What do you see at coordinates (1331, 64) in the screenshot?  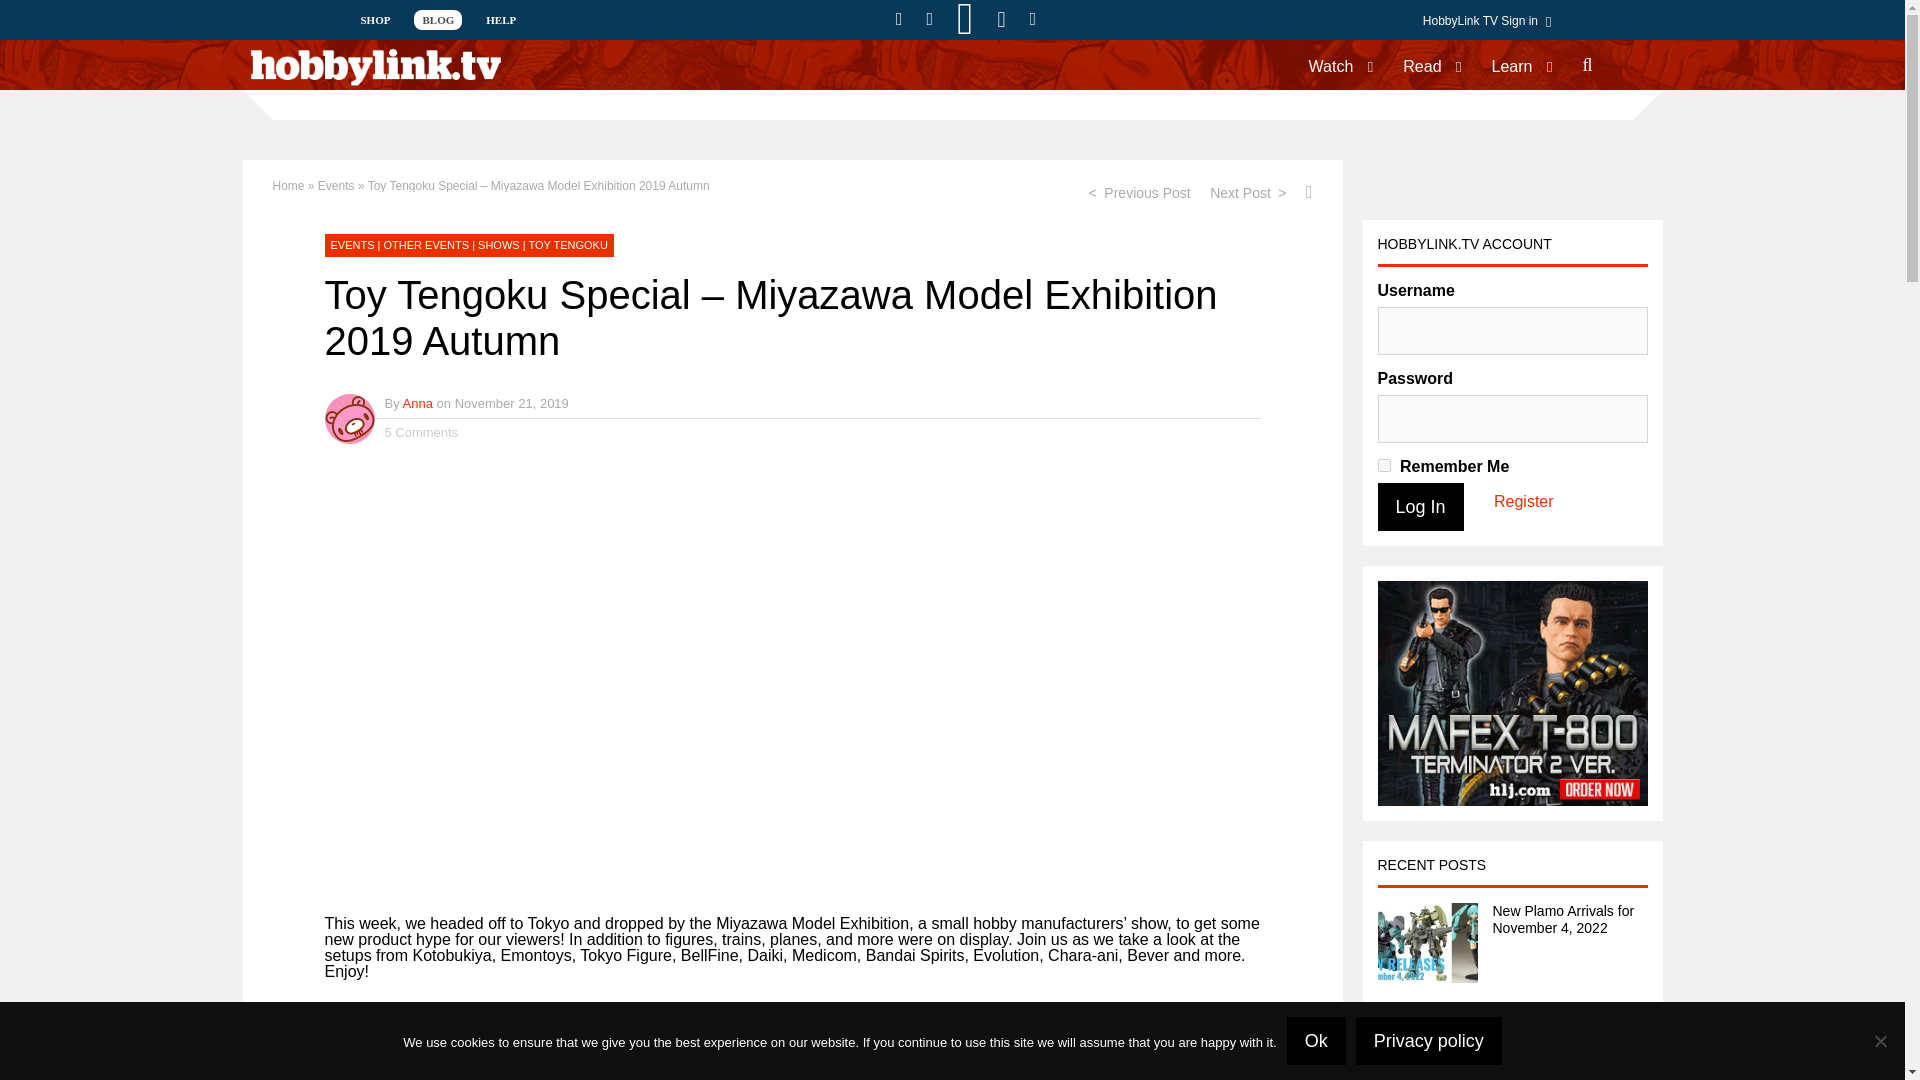 I see `Watch` at bounding box center [1331, 64].